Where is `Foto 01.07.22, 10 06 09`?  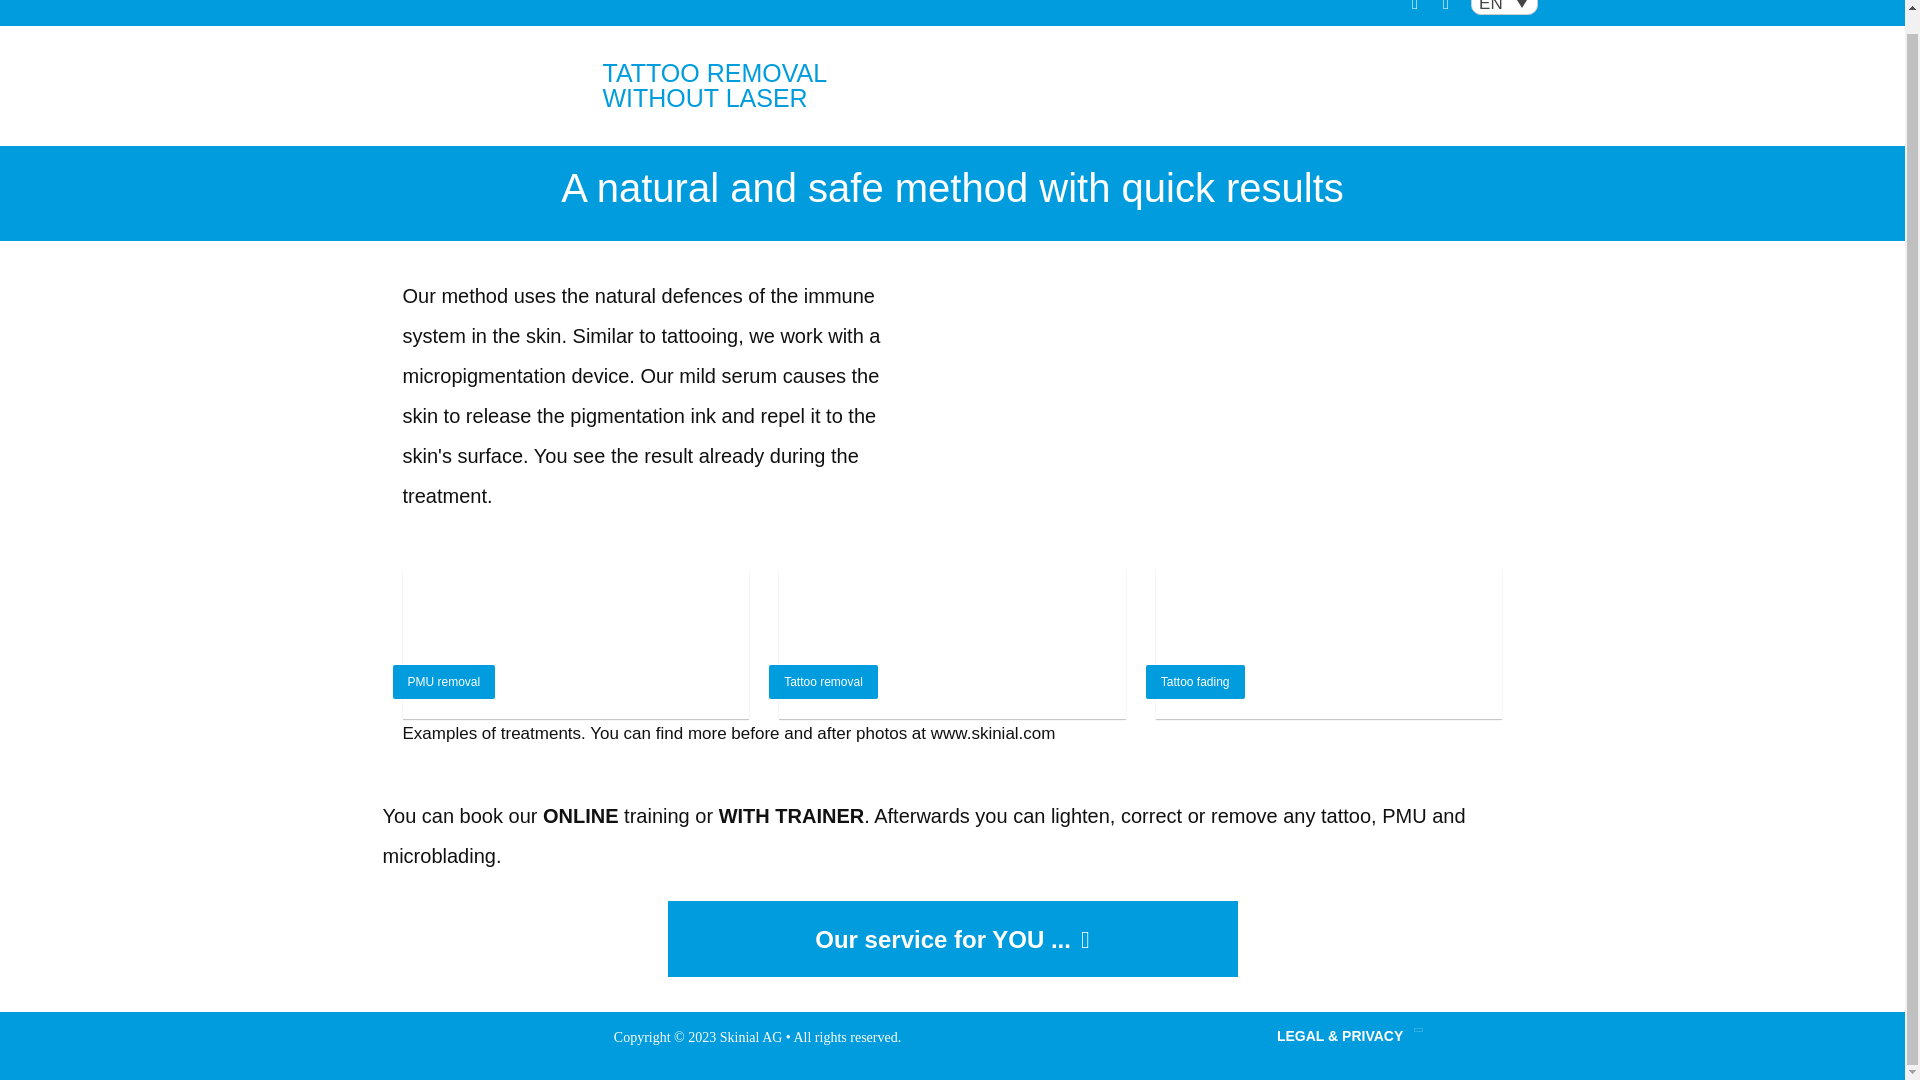
Foto 01.07.22, 10 06 09 is located at coordinates (1329, 644).